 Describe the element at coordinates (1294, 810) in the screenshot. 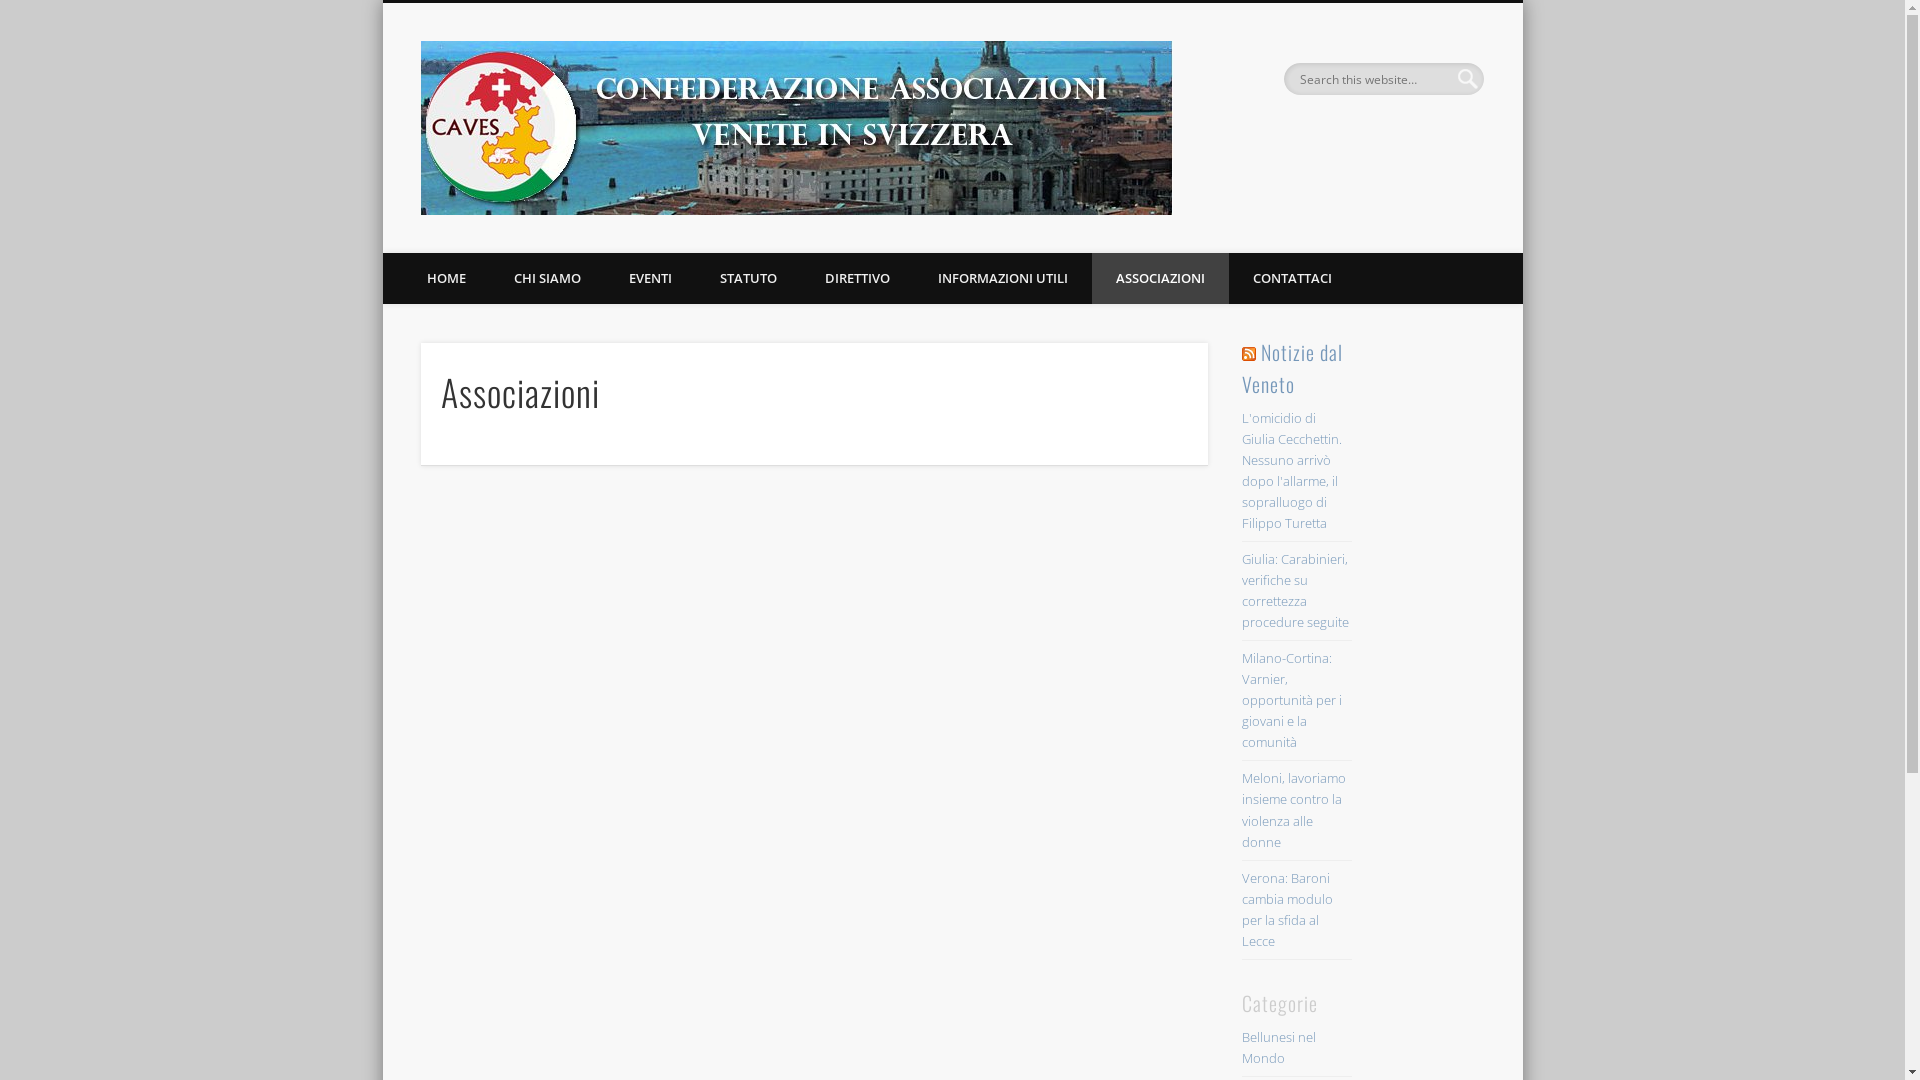

I see `Meloni, lavoriamo insieme contro la violenza alle donne` at that location.